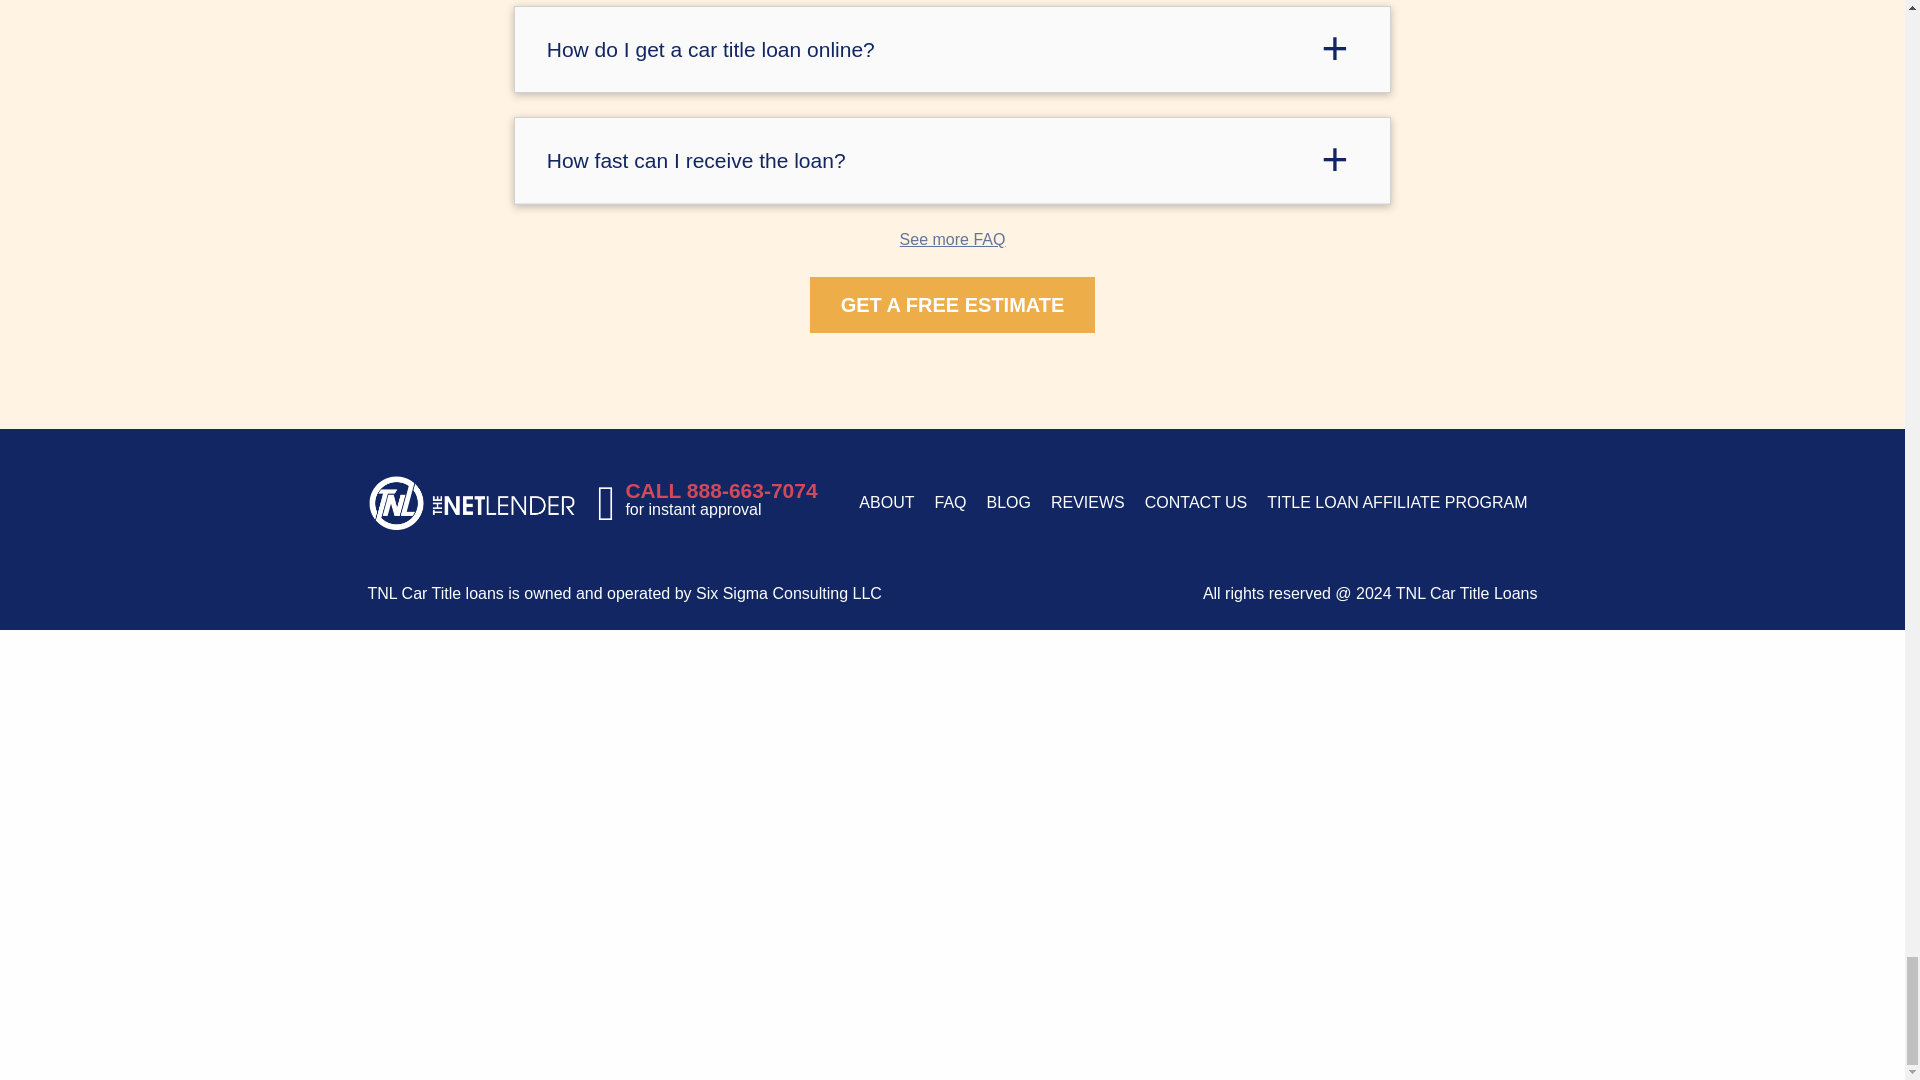 This screenshot has height=1080, width=1920. I want to click on GET A FREE ESTIMATE, so click(953, 304).